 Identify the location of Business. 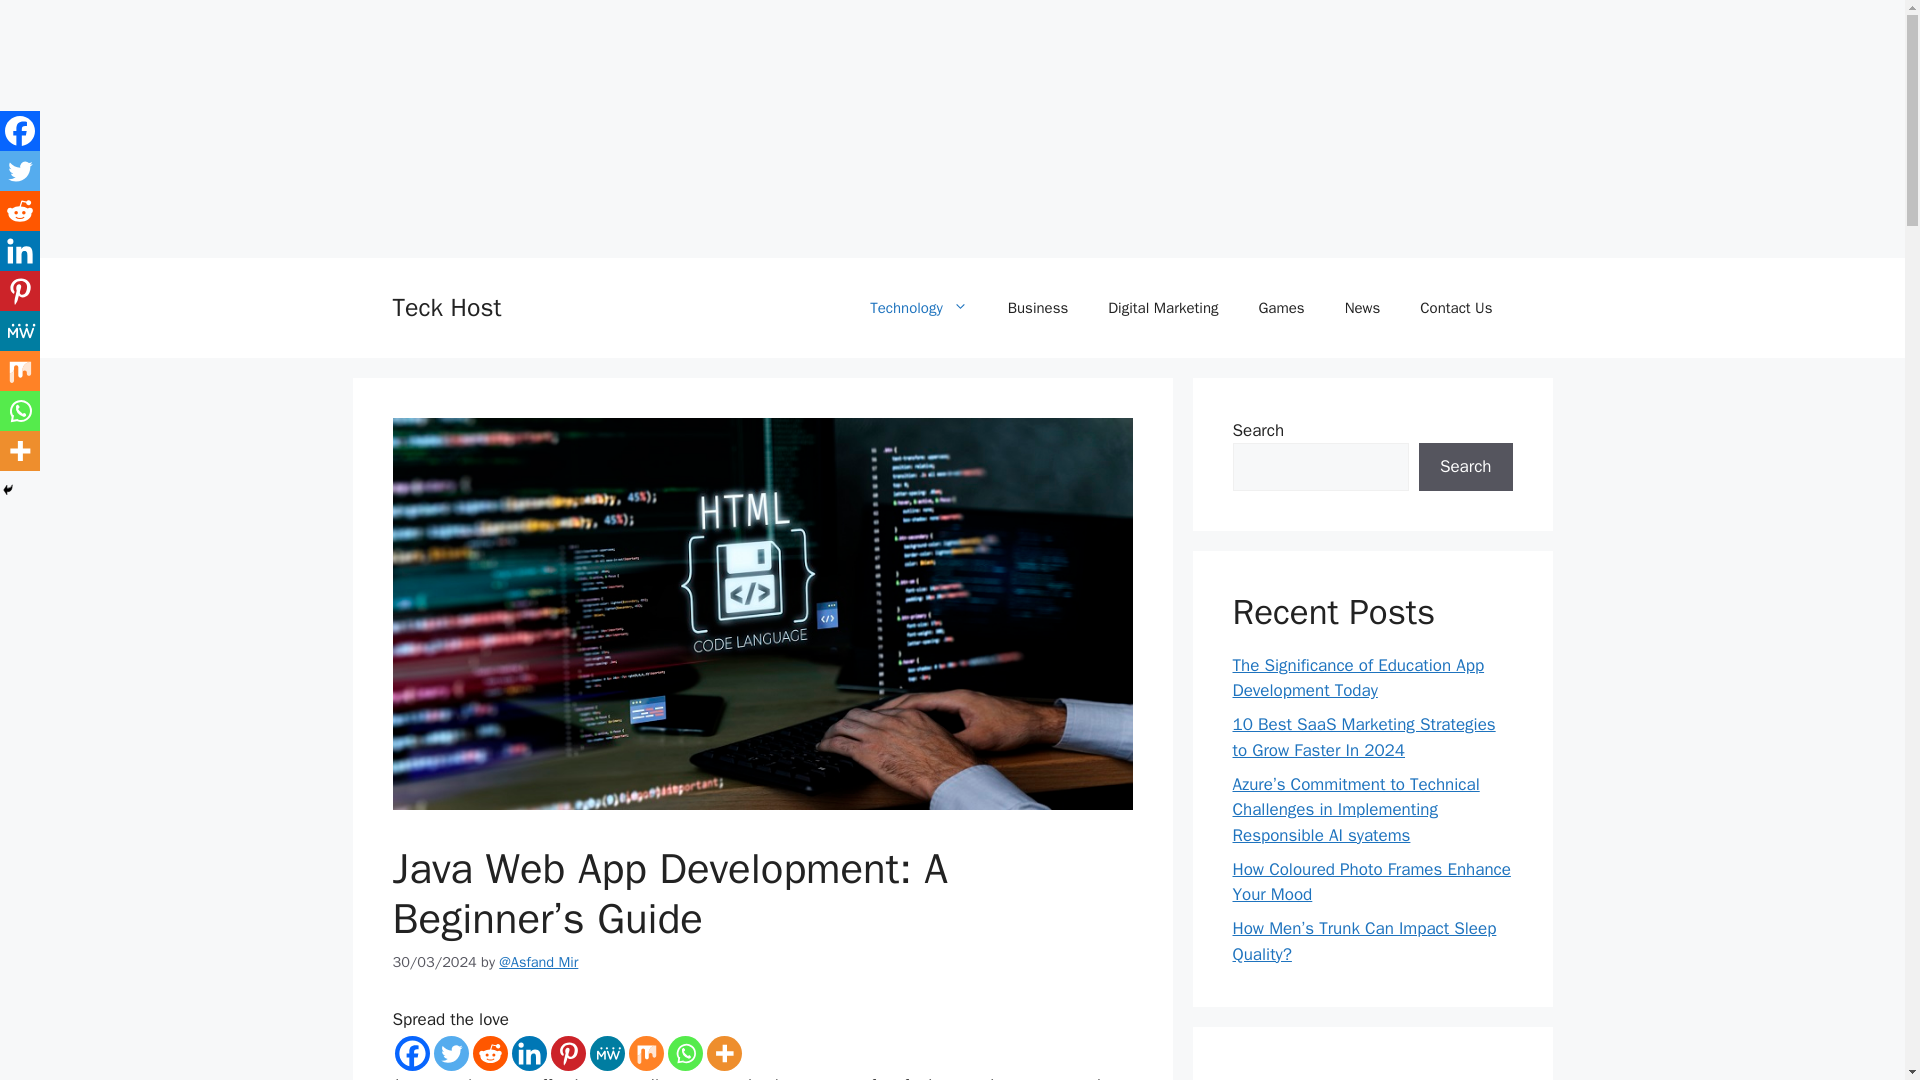
(1038, 308).